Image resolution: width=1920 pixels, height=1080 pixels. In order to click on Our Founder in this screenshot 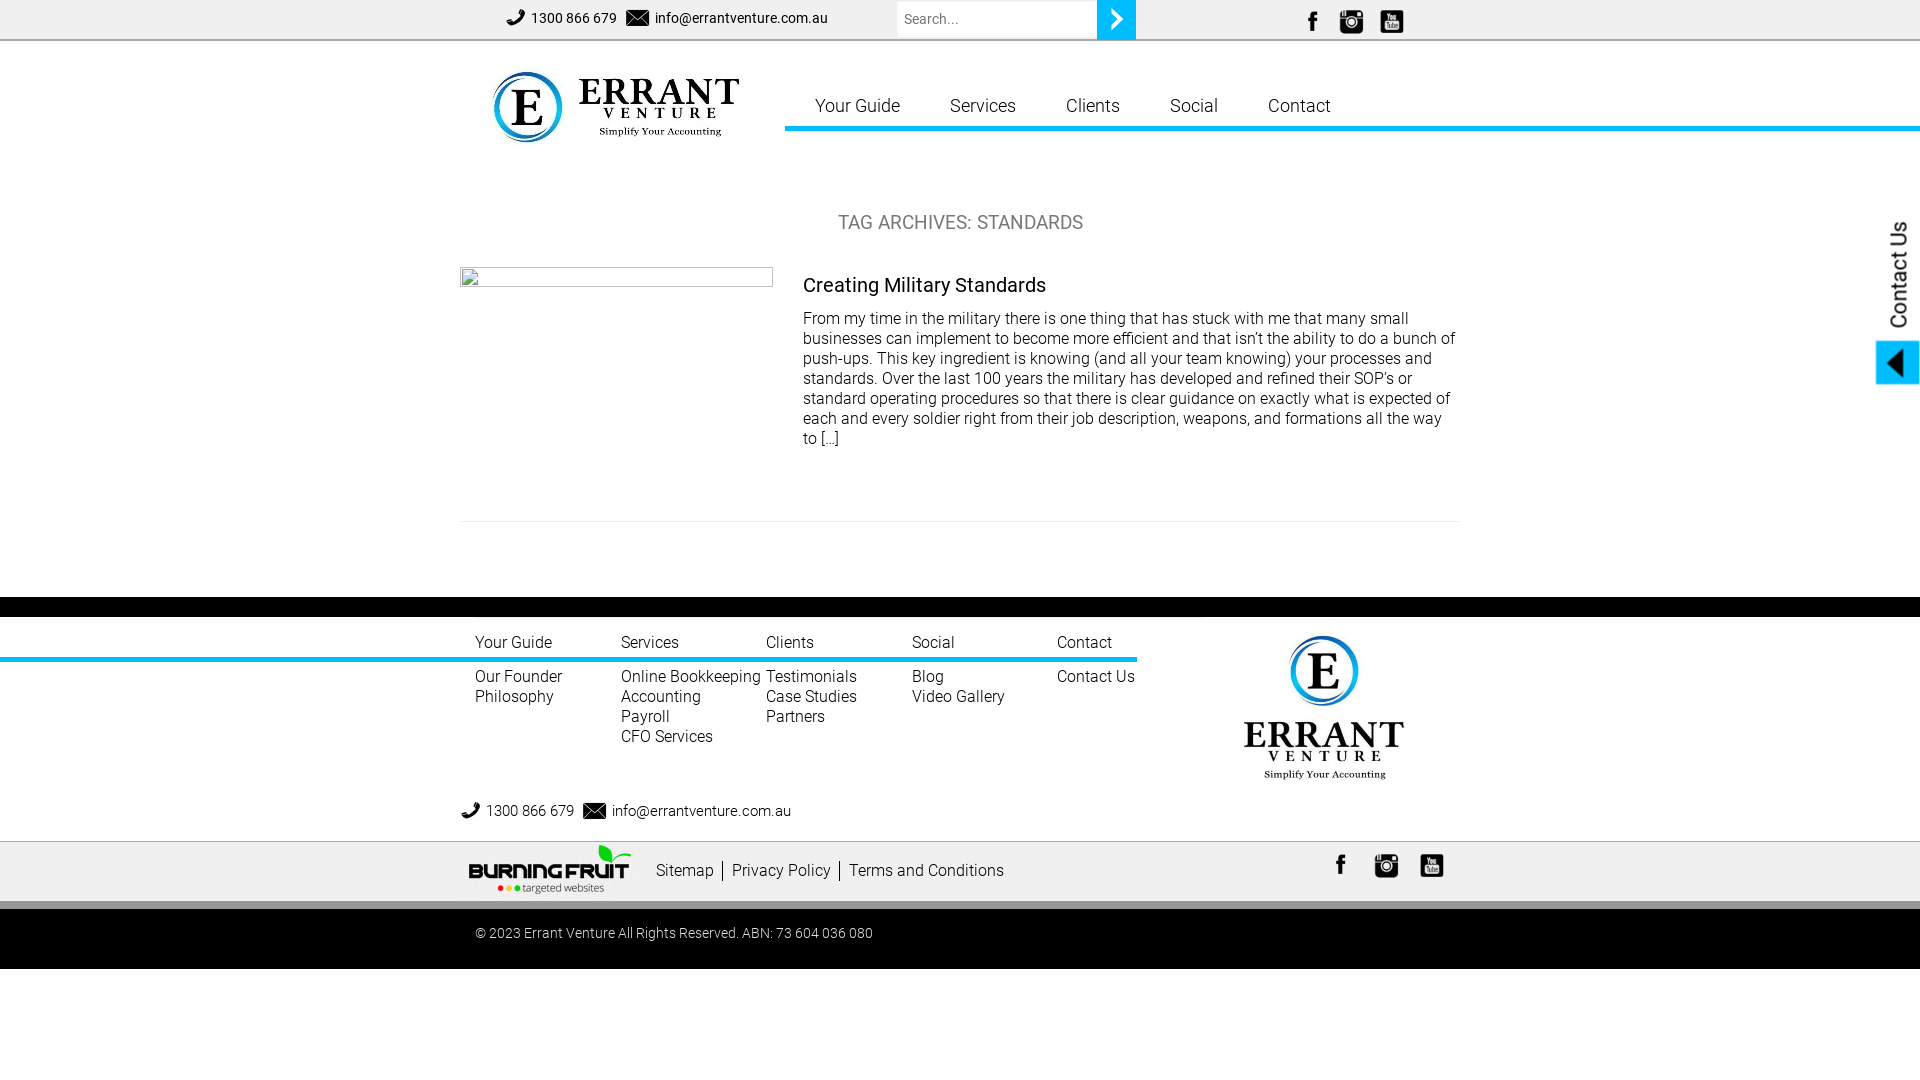, I will do `click(518, 676)`.